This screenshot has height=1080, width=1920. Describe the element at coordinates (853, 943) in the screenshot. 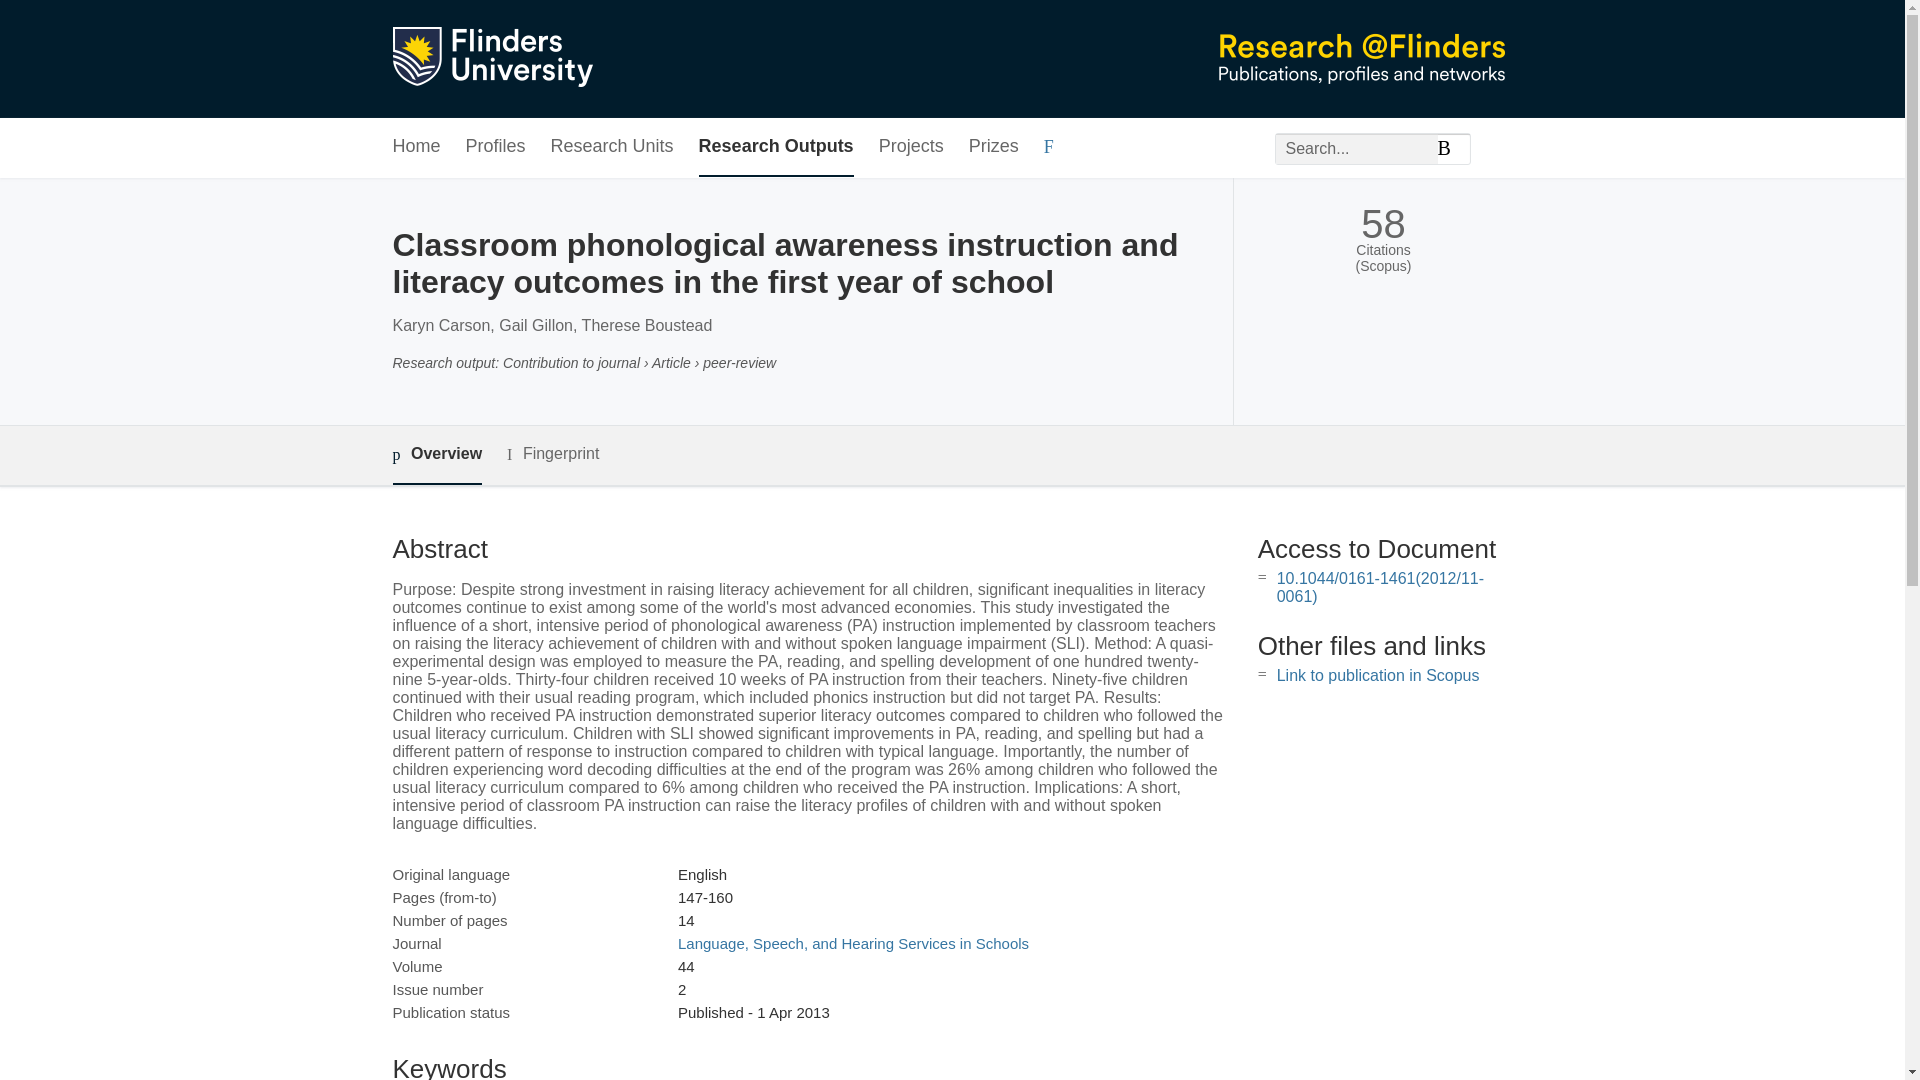

I see `Language, Speech, and Hearing Services in Schools` at that location.